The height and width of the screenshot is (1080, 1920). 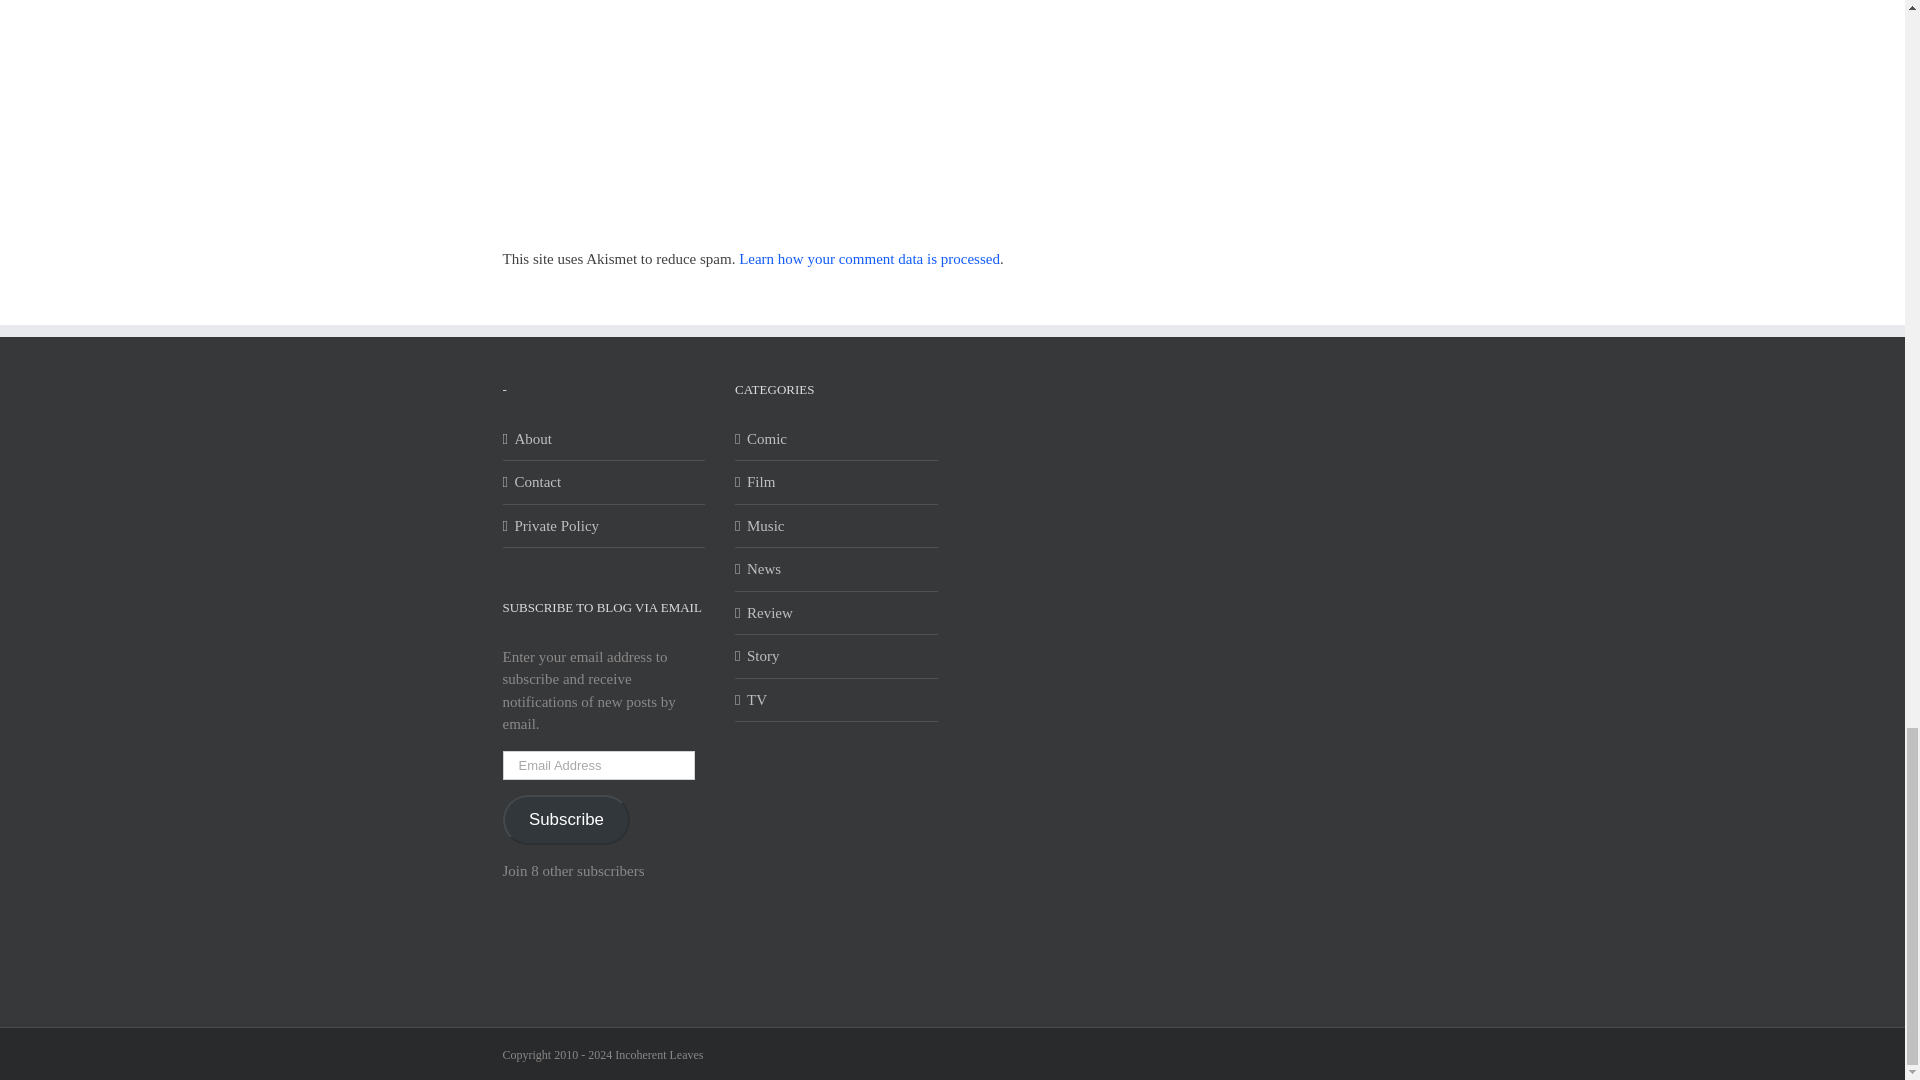 I want to click on Comic, so click(x=836, y=439).